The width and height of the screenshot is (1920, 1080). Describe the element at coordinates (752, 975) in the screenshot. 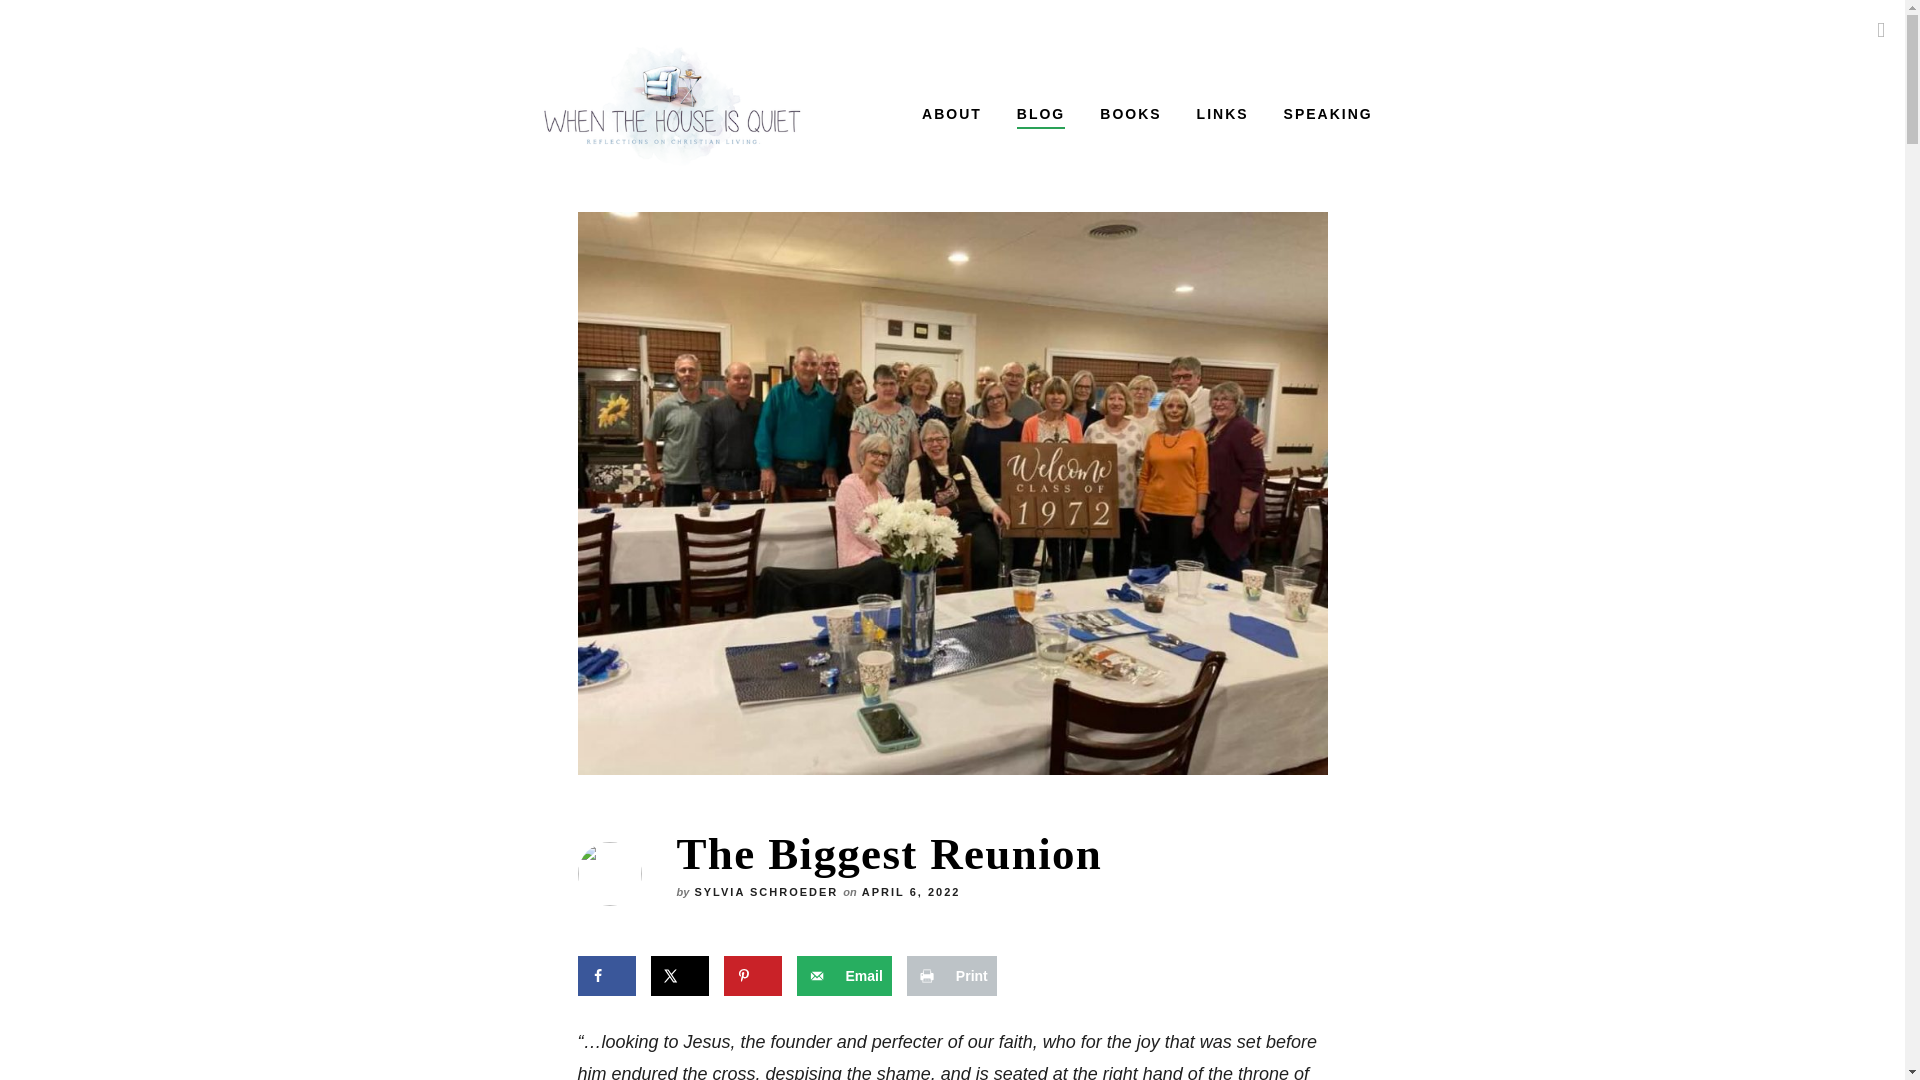

I see `Save to Pinterest` at that location.